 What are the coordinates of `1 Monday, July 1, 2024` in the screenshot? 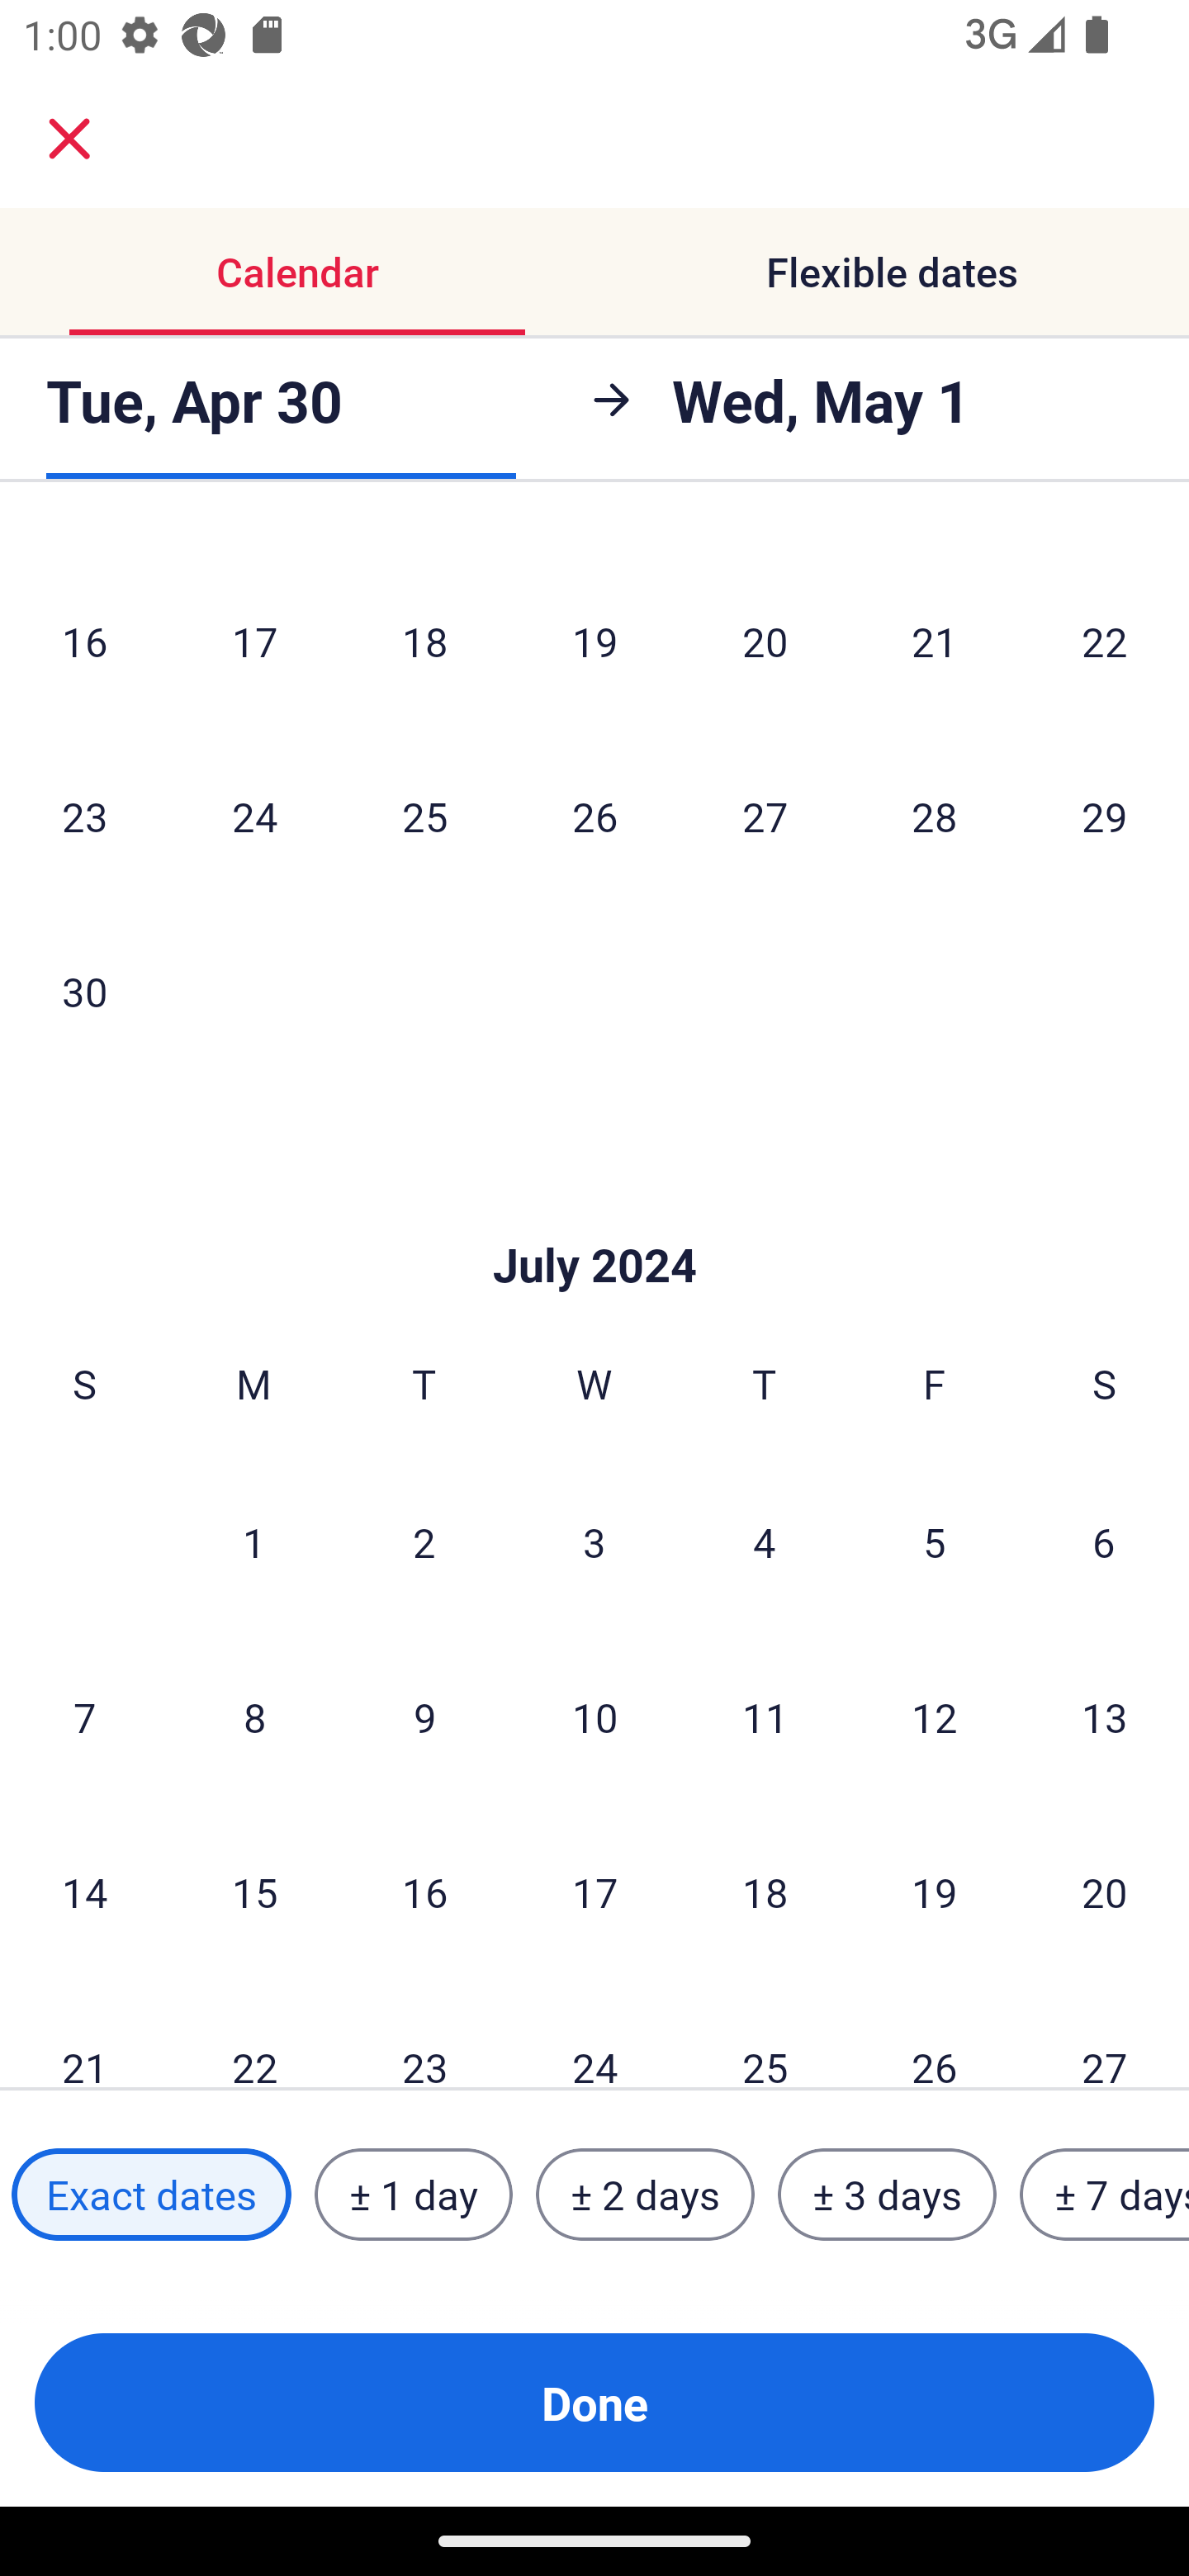 It's located at (253, 1541).